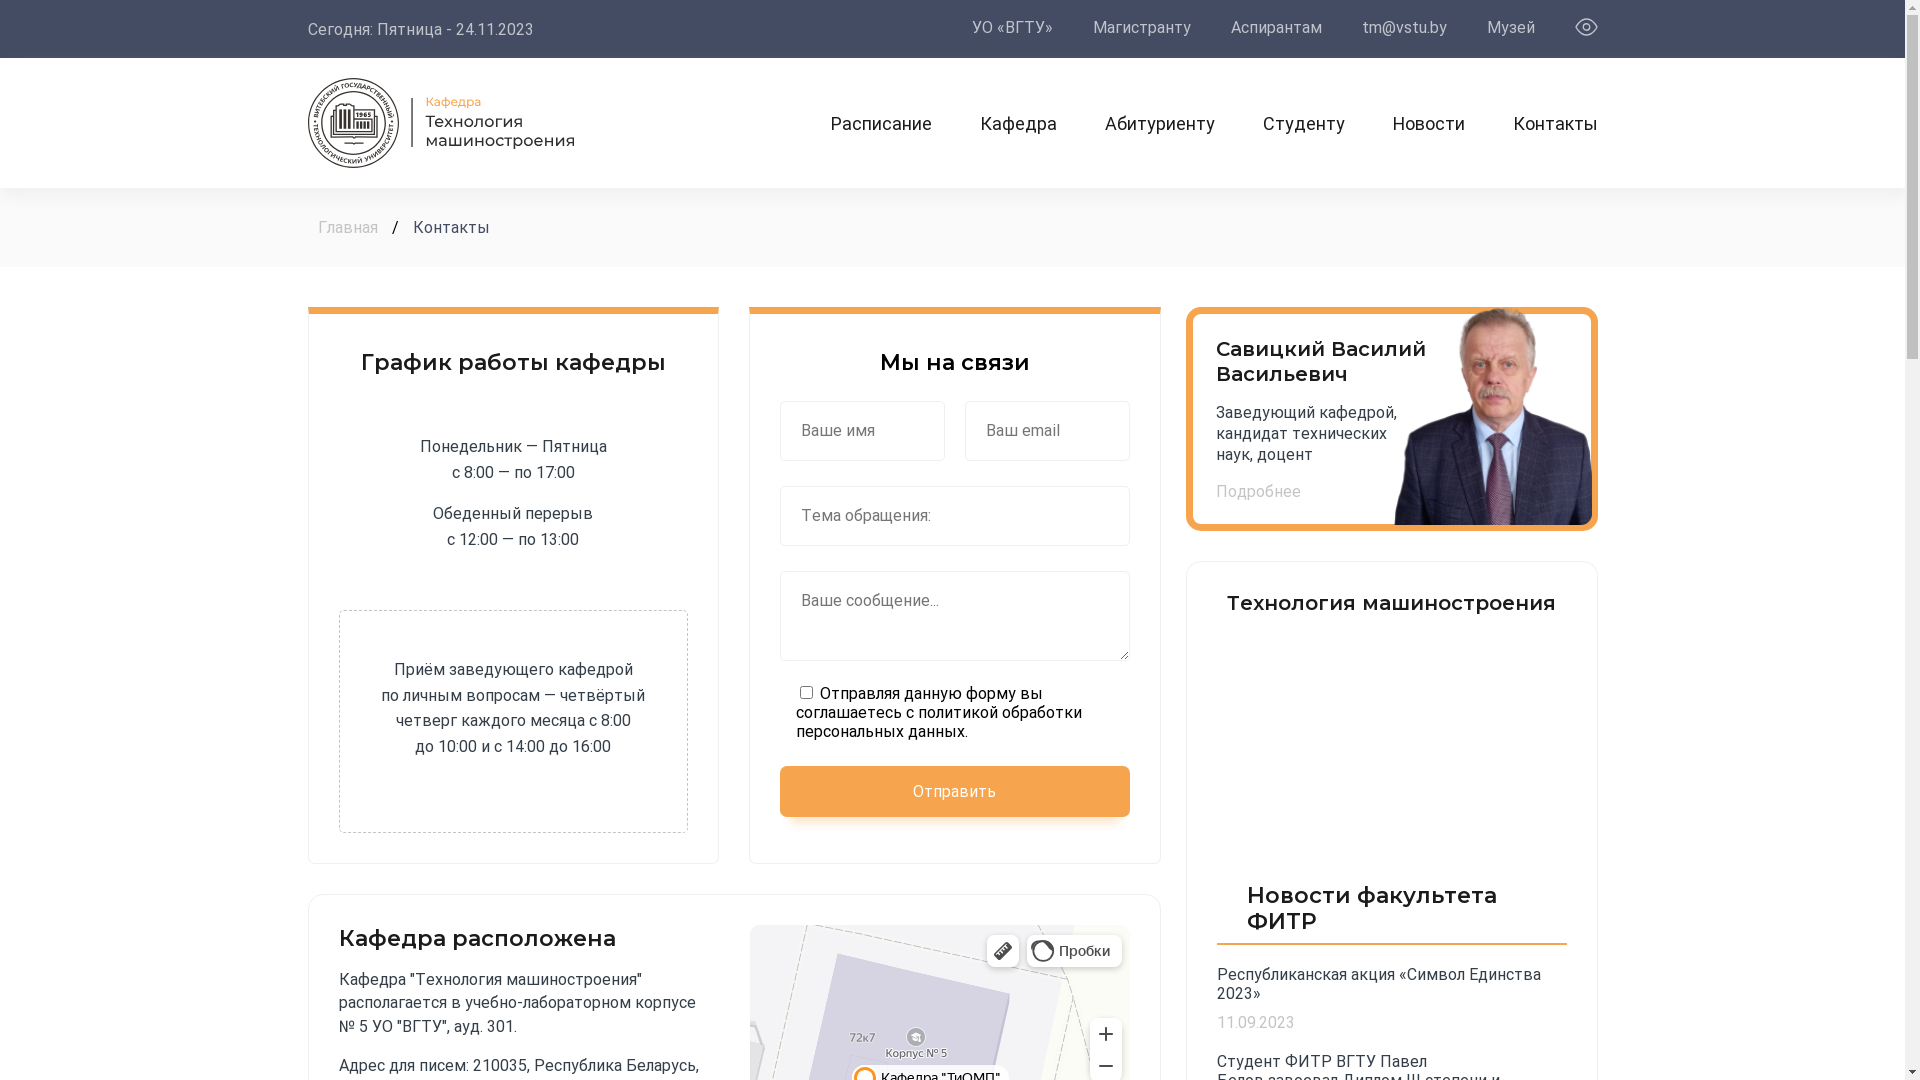 The width and height of the screenshot is (1920, 1080). Describe the element at coordinates (1391, 742) in the screenshot. I see `YouTube video player` at that location.